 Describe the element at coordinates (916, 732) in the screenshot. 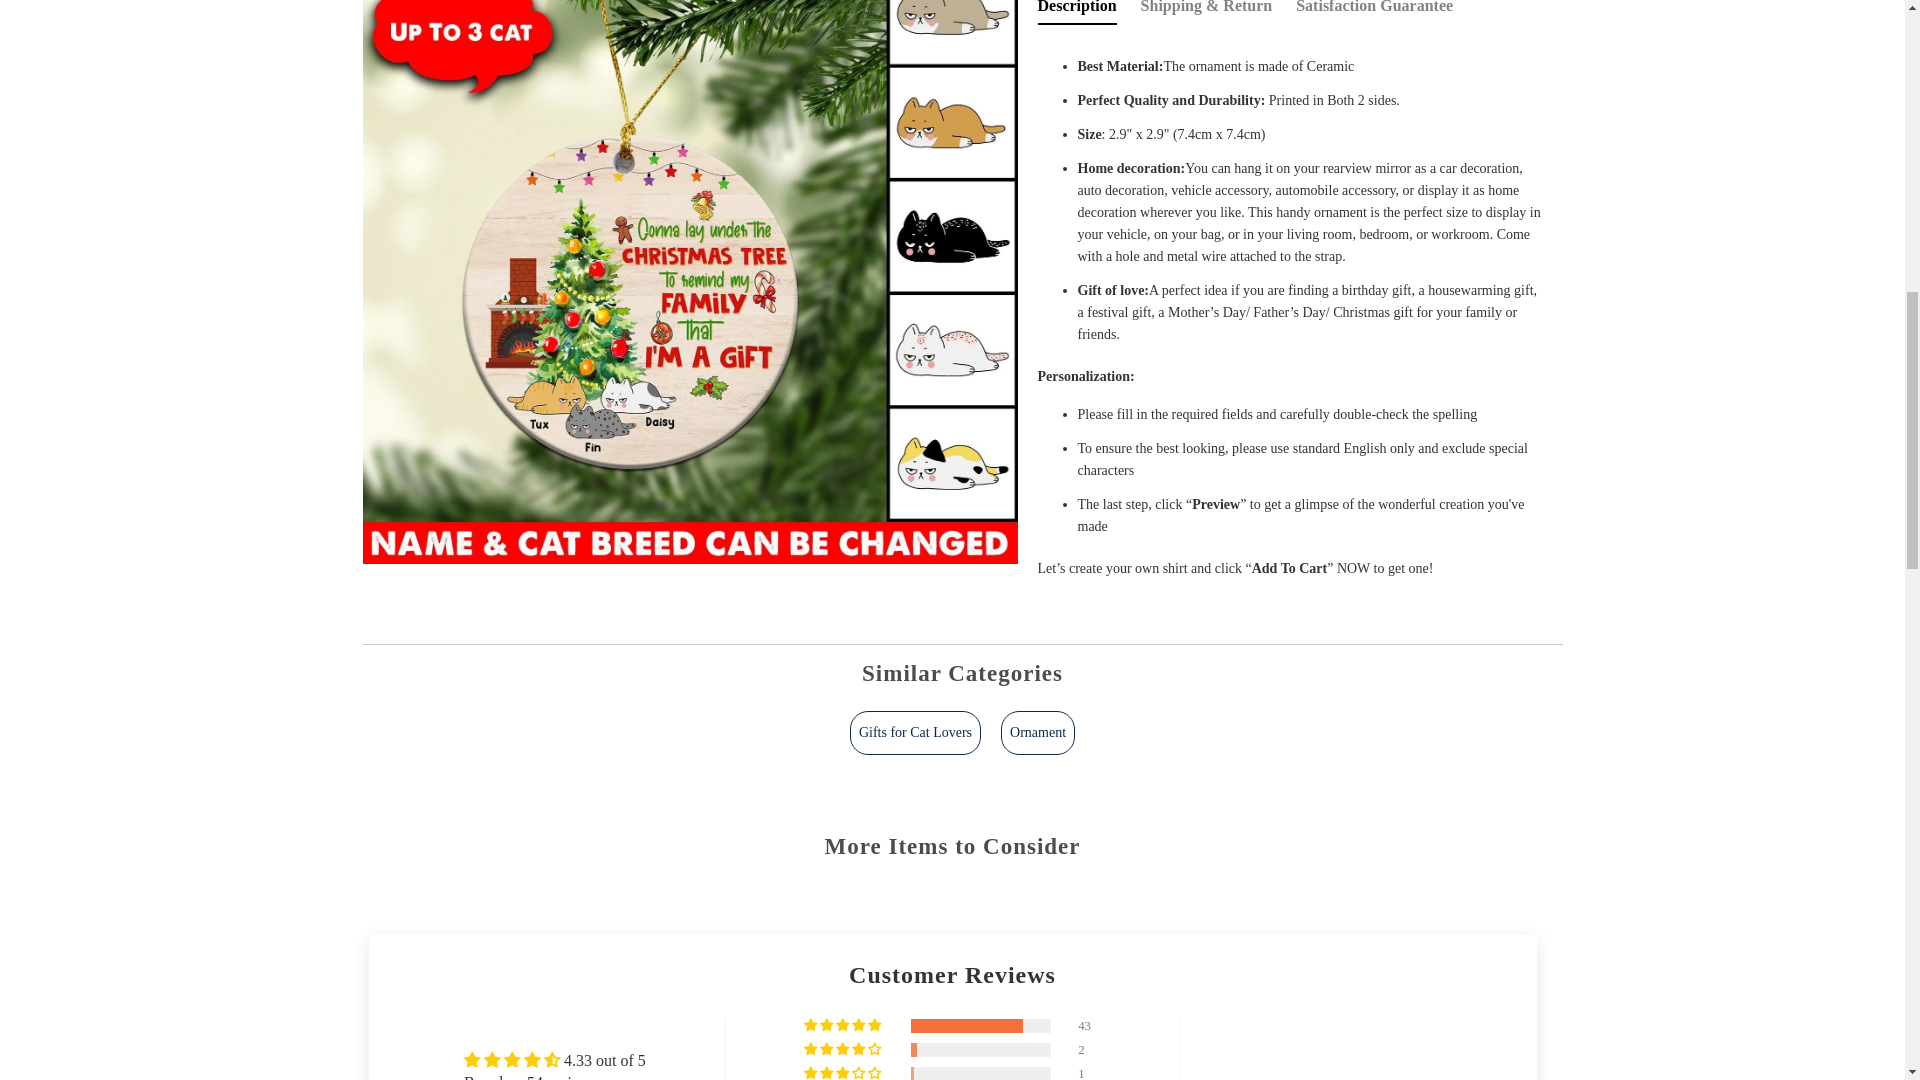

I see `Gifts for Cat Lovers` at that location.